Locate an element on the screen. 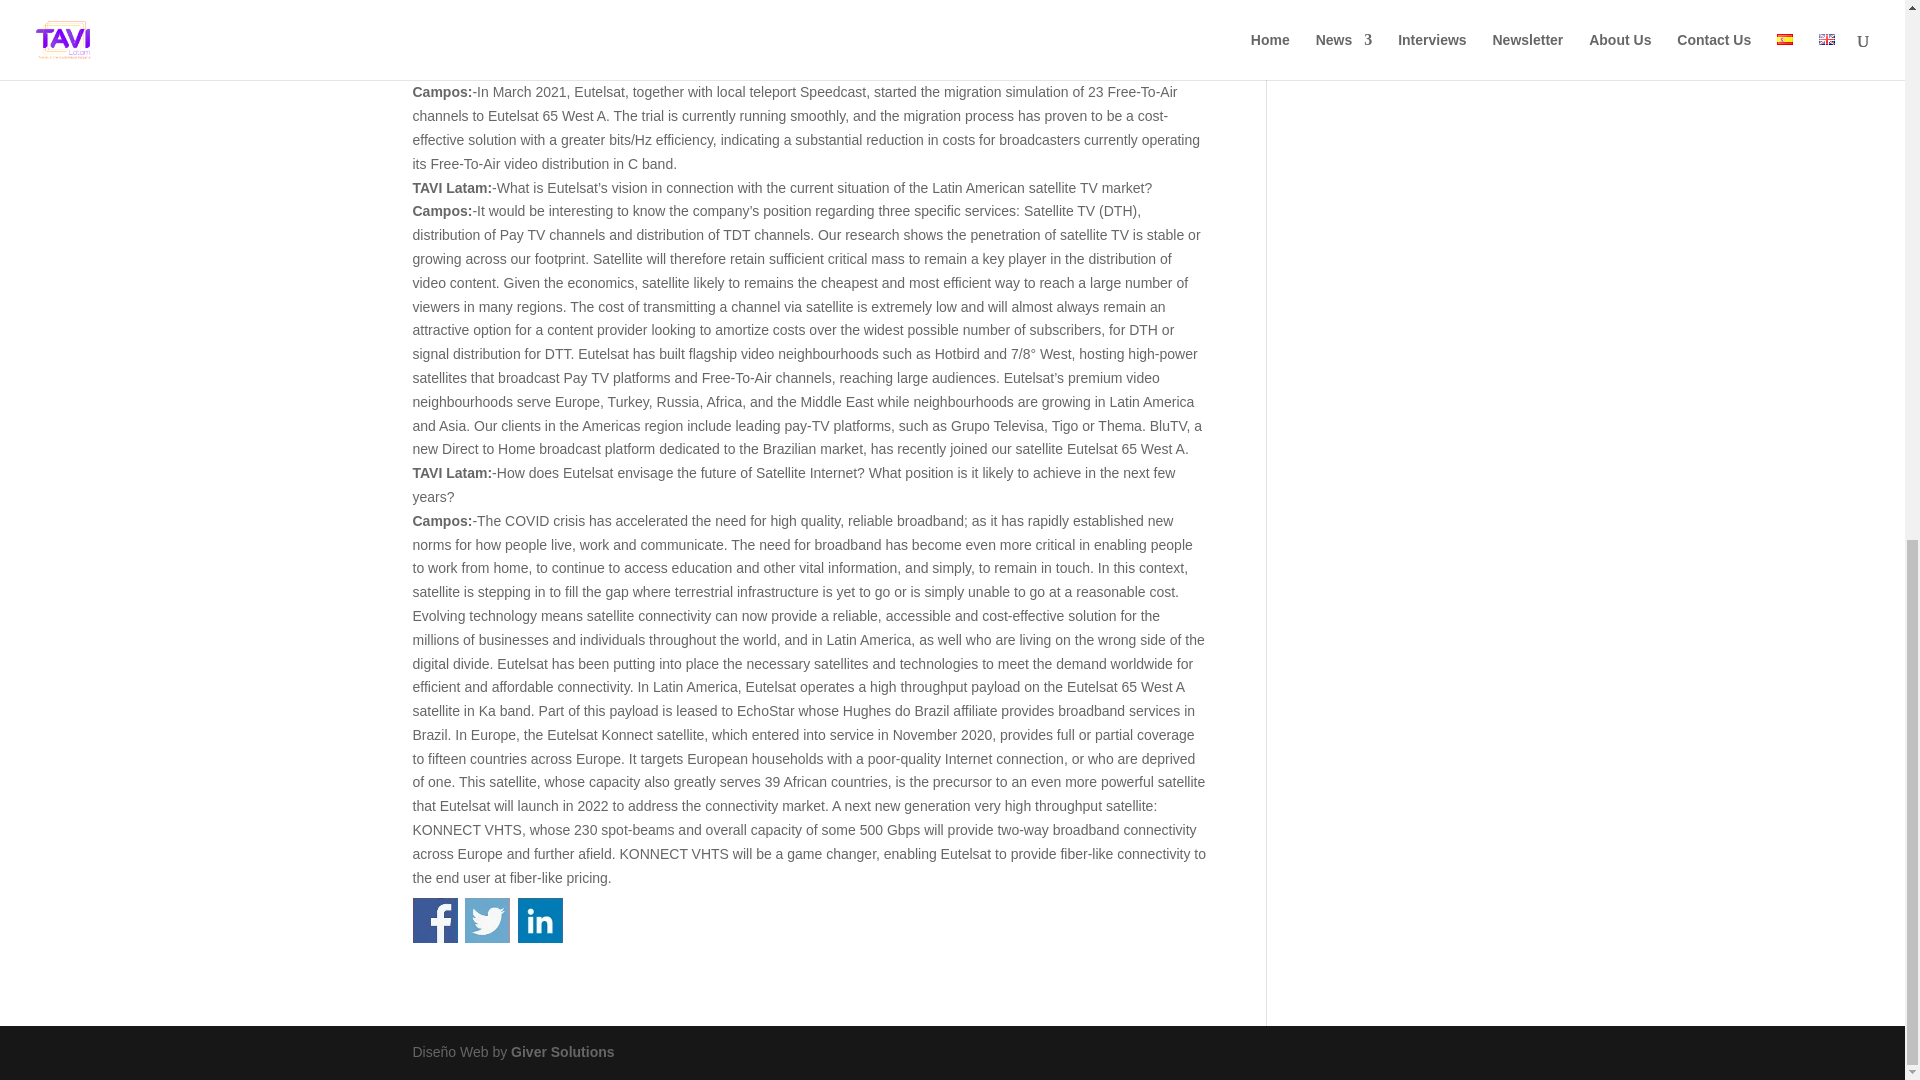 This screenshot has width=1920, height=1080. Share on Twitter is located at coordinates (487, 920).